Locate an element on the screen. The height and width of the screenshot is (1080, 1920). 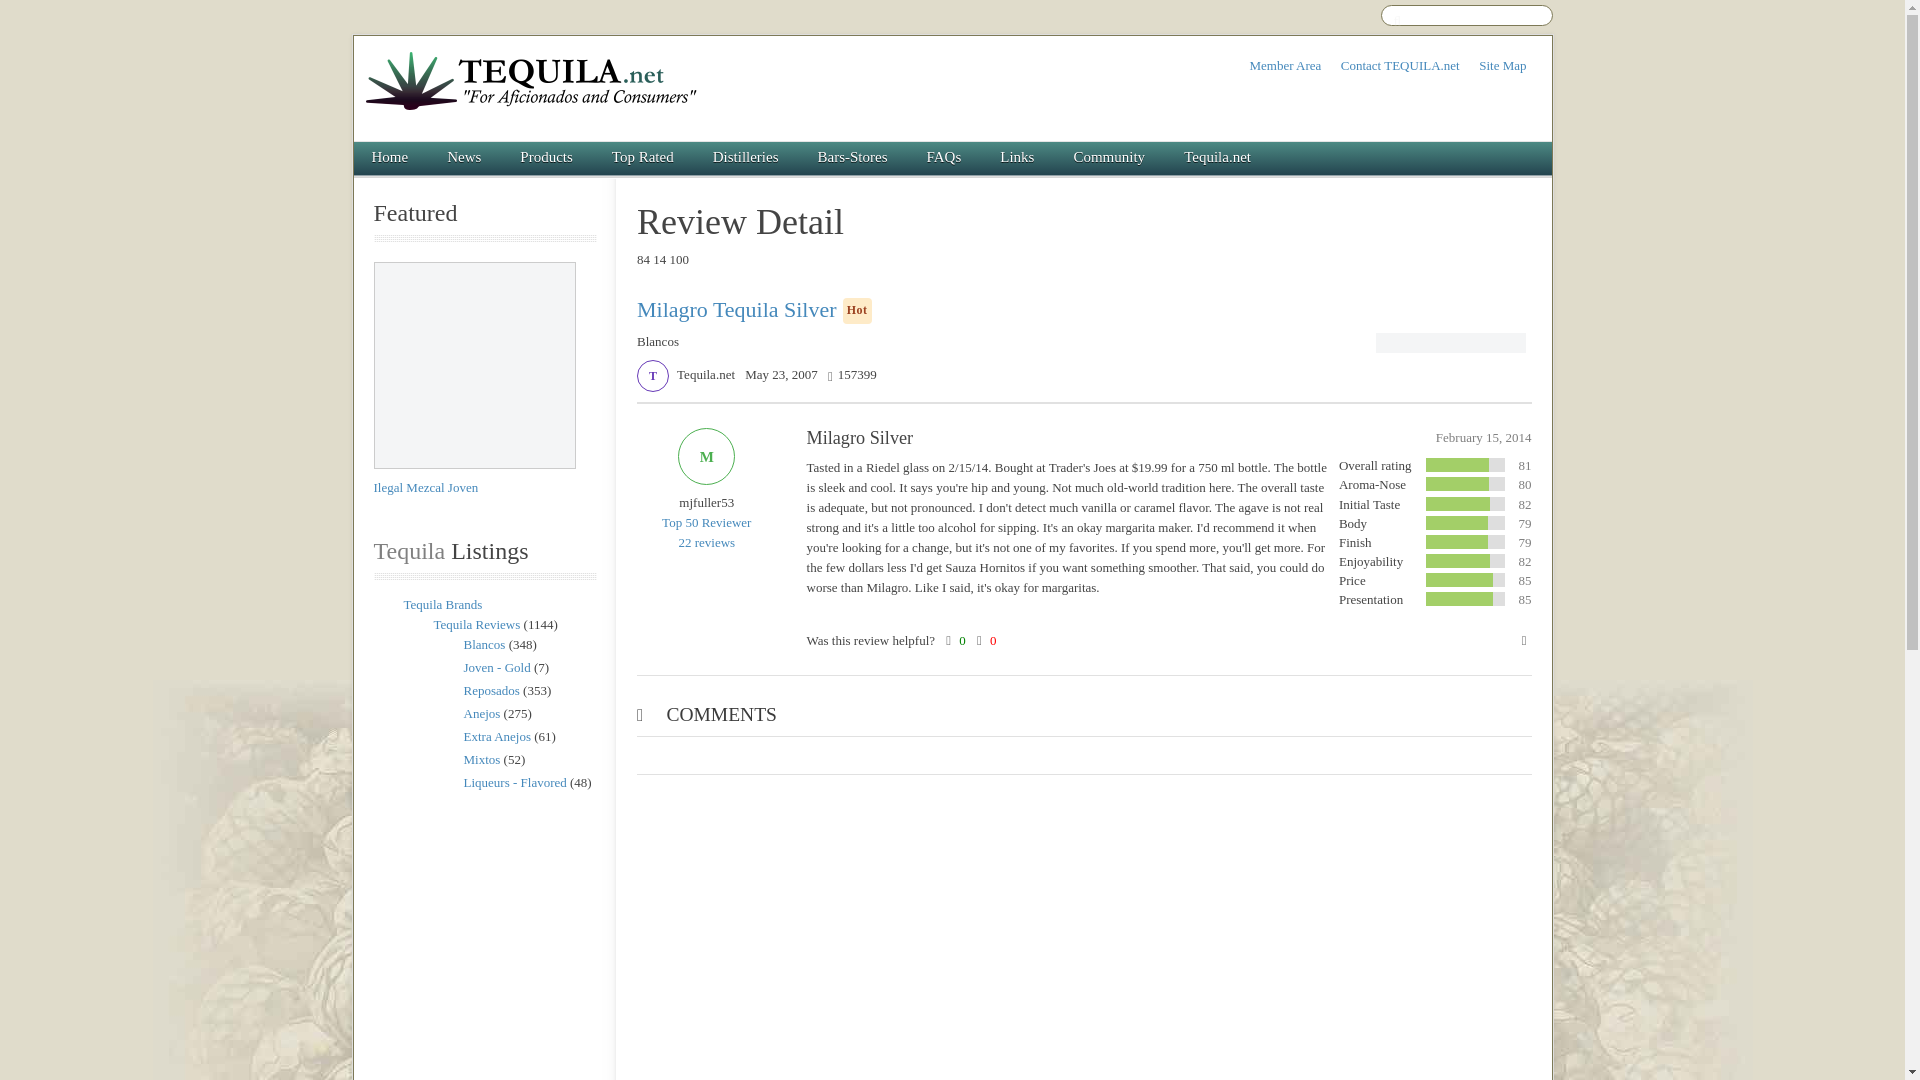
Contact TEQUILA.net is located at coordinates (1400, 66).